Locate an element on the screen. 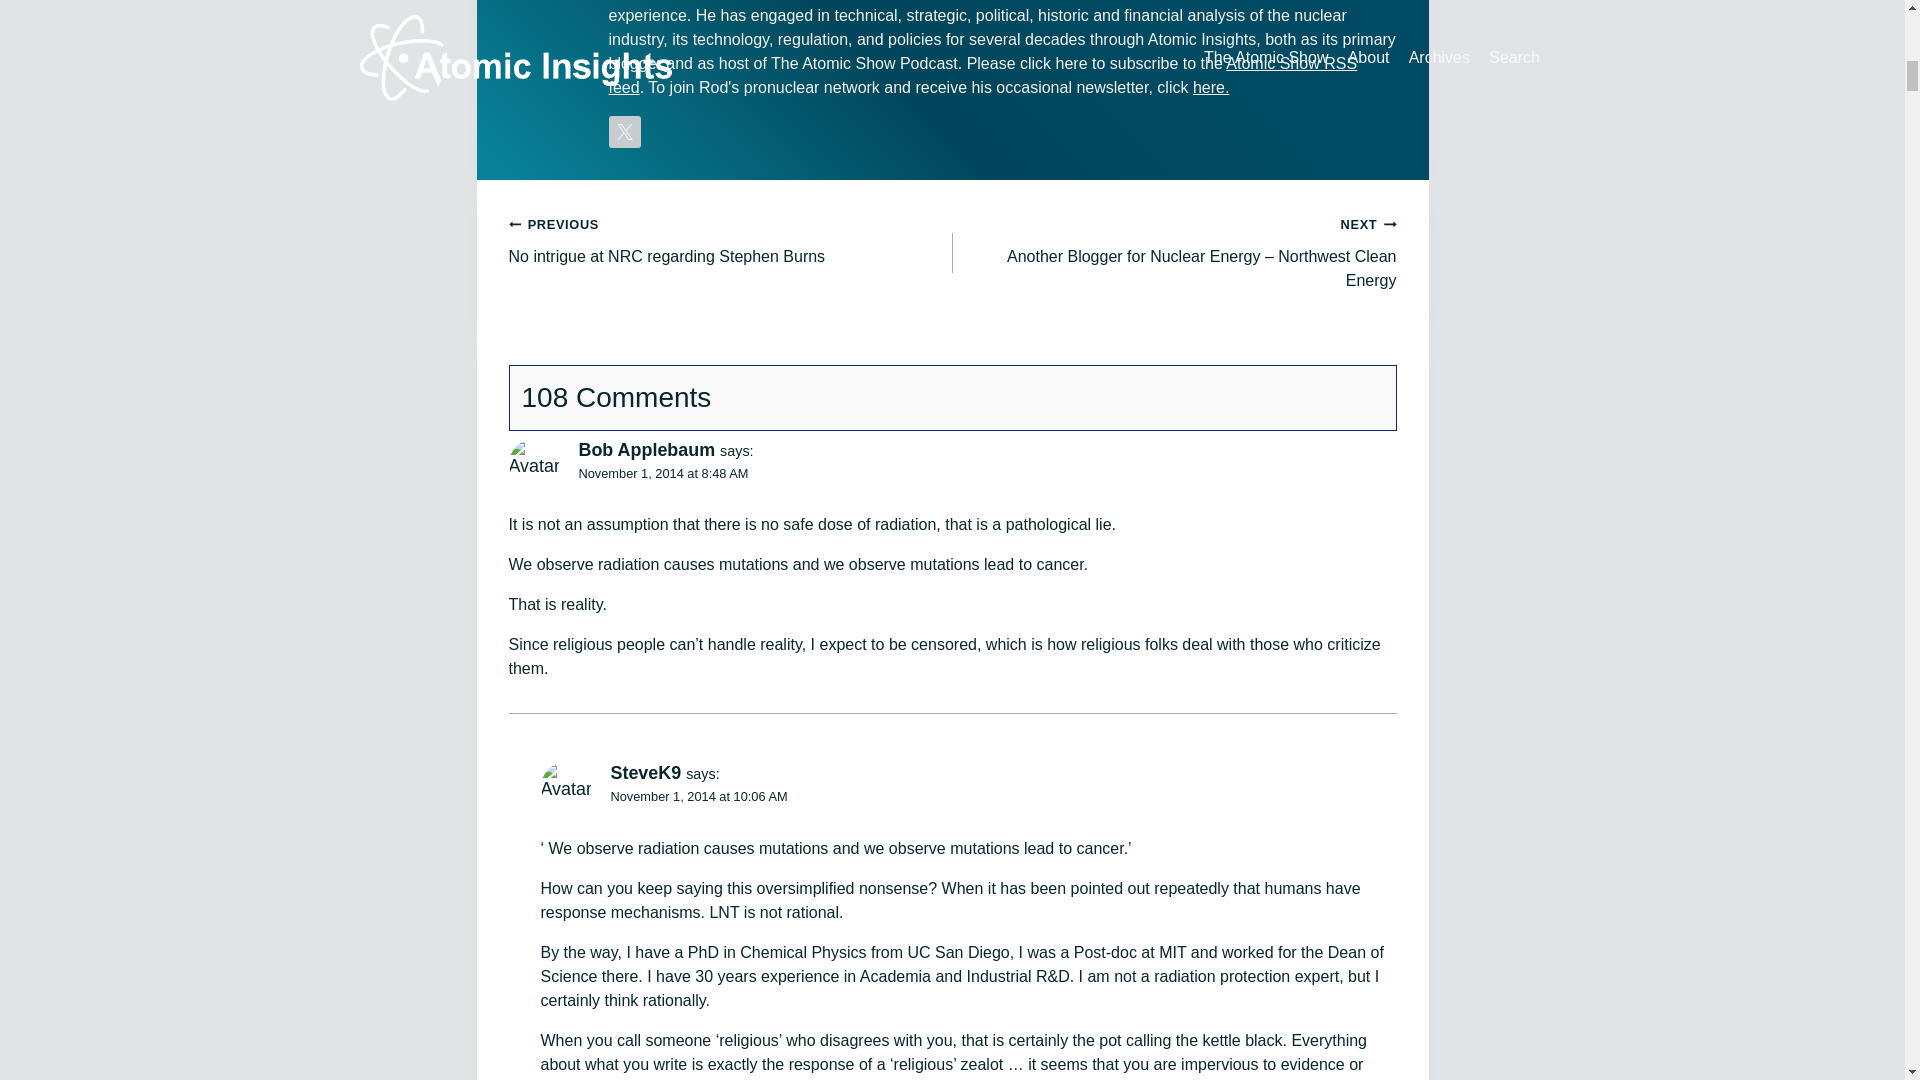 The height and width of the screenshot is (1080, 1920). November 1, 2014 at 8:48 AM is located at coordinates (698, 796).